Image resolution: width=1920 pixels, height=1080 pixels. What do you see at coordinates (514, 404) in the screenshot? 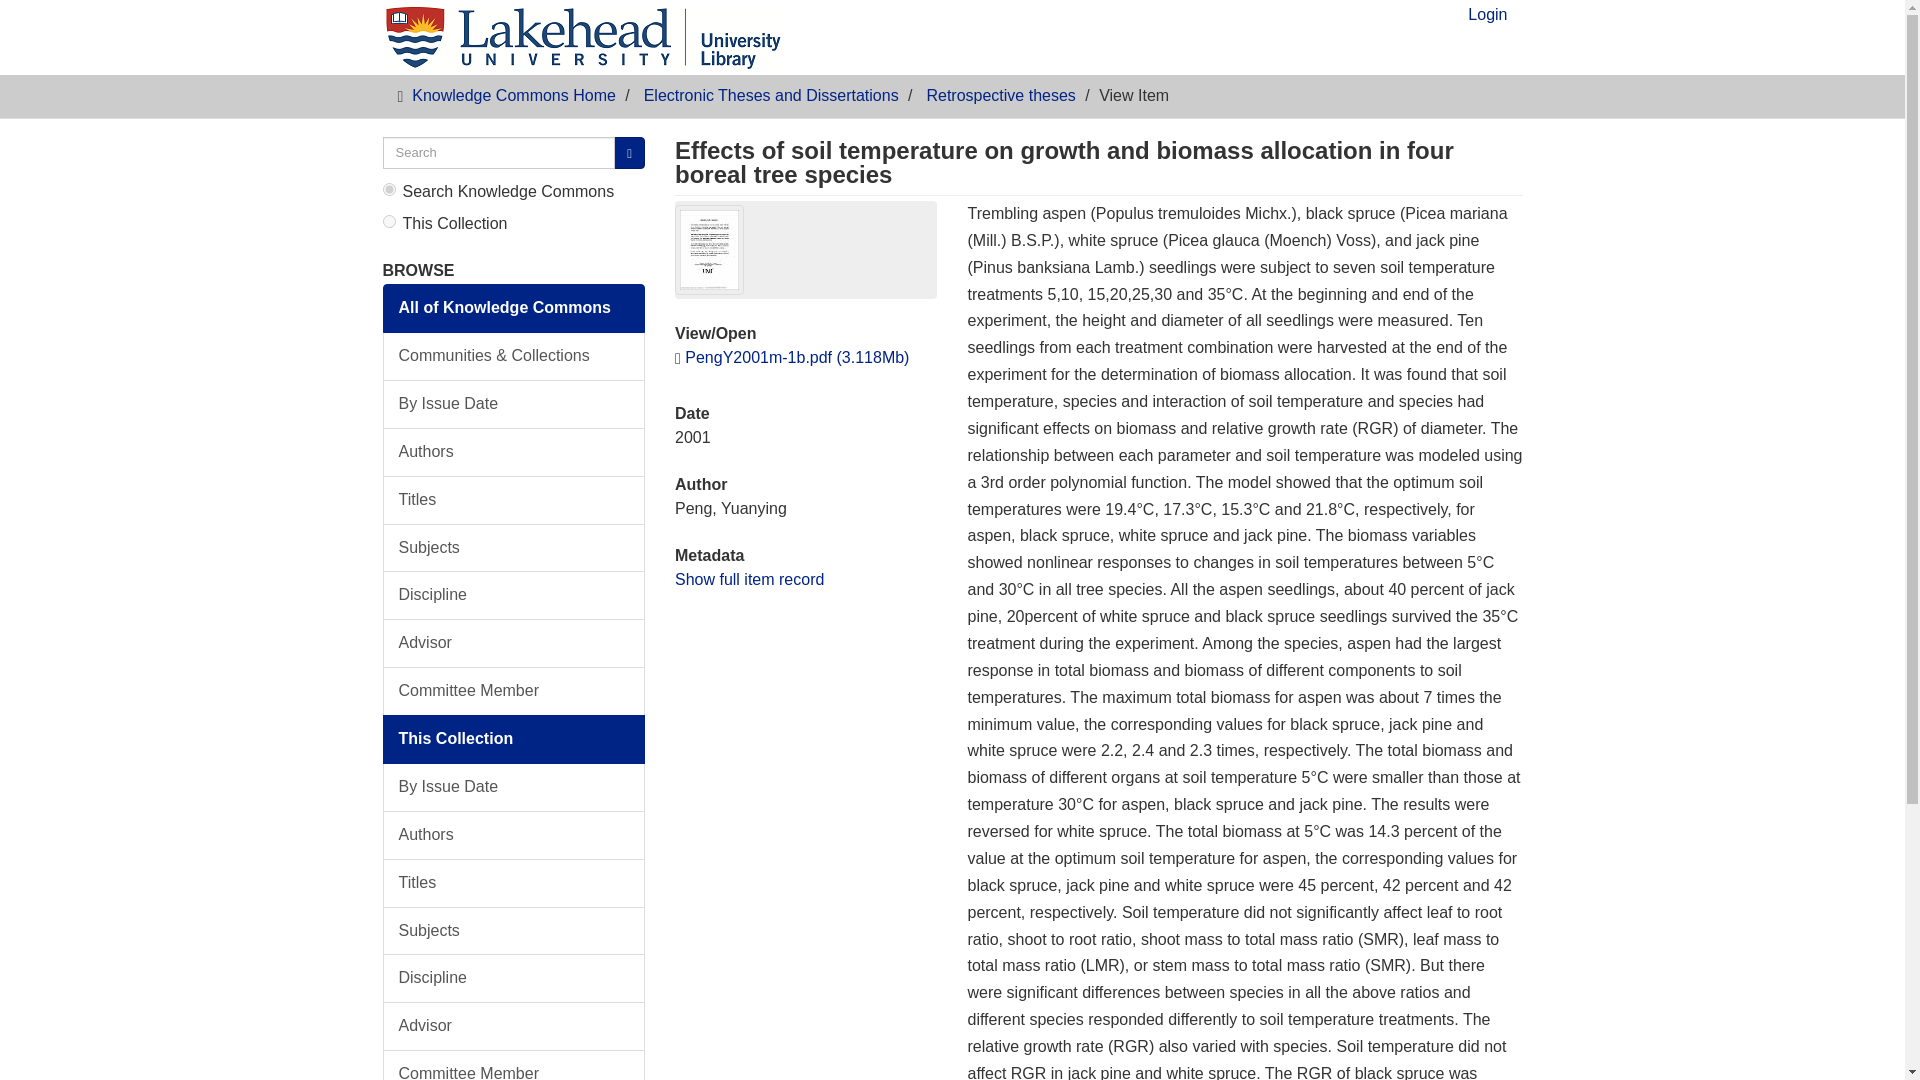
I see `By Issue Date` at bounding box center [514, 404].